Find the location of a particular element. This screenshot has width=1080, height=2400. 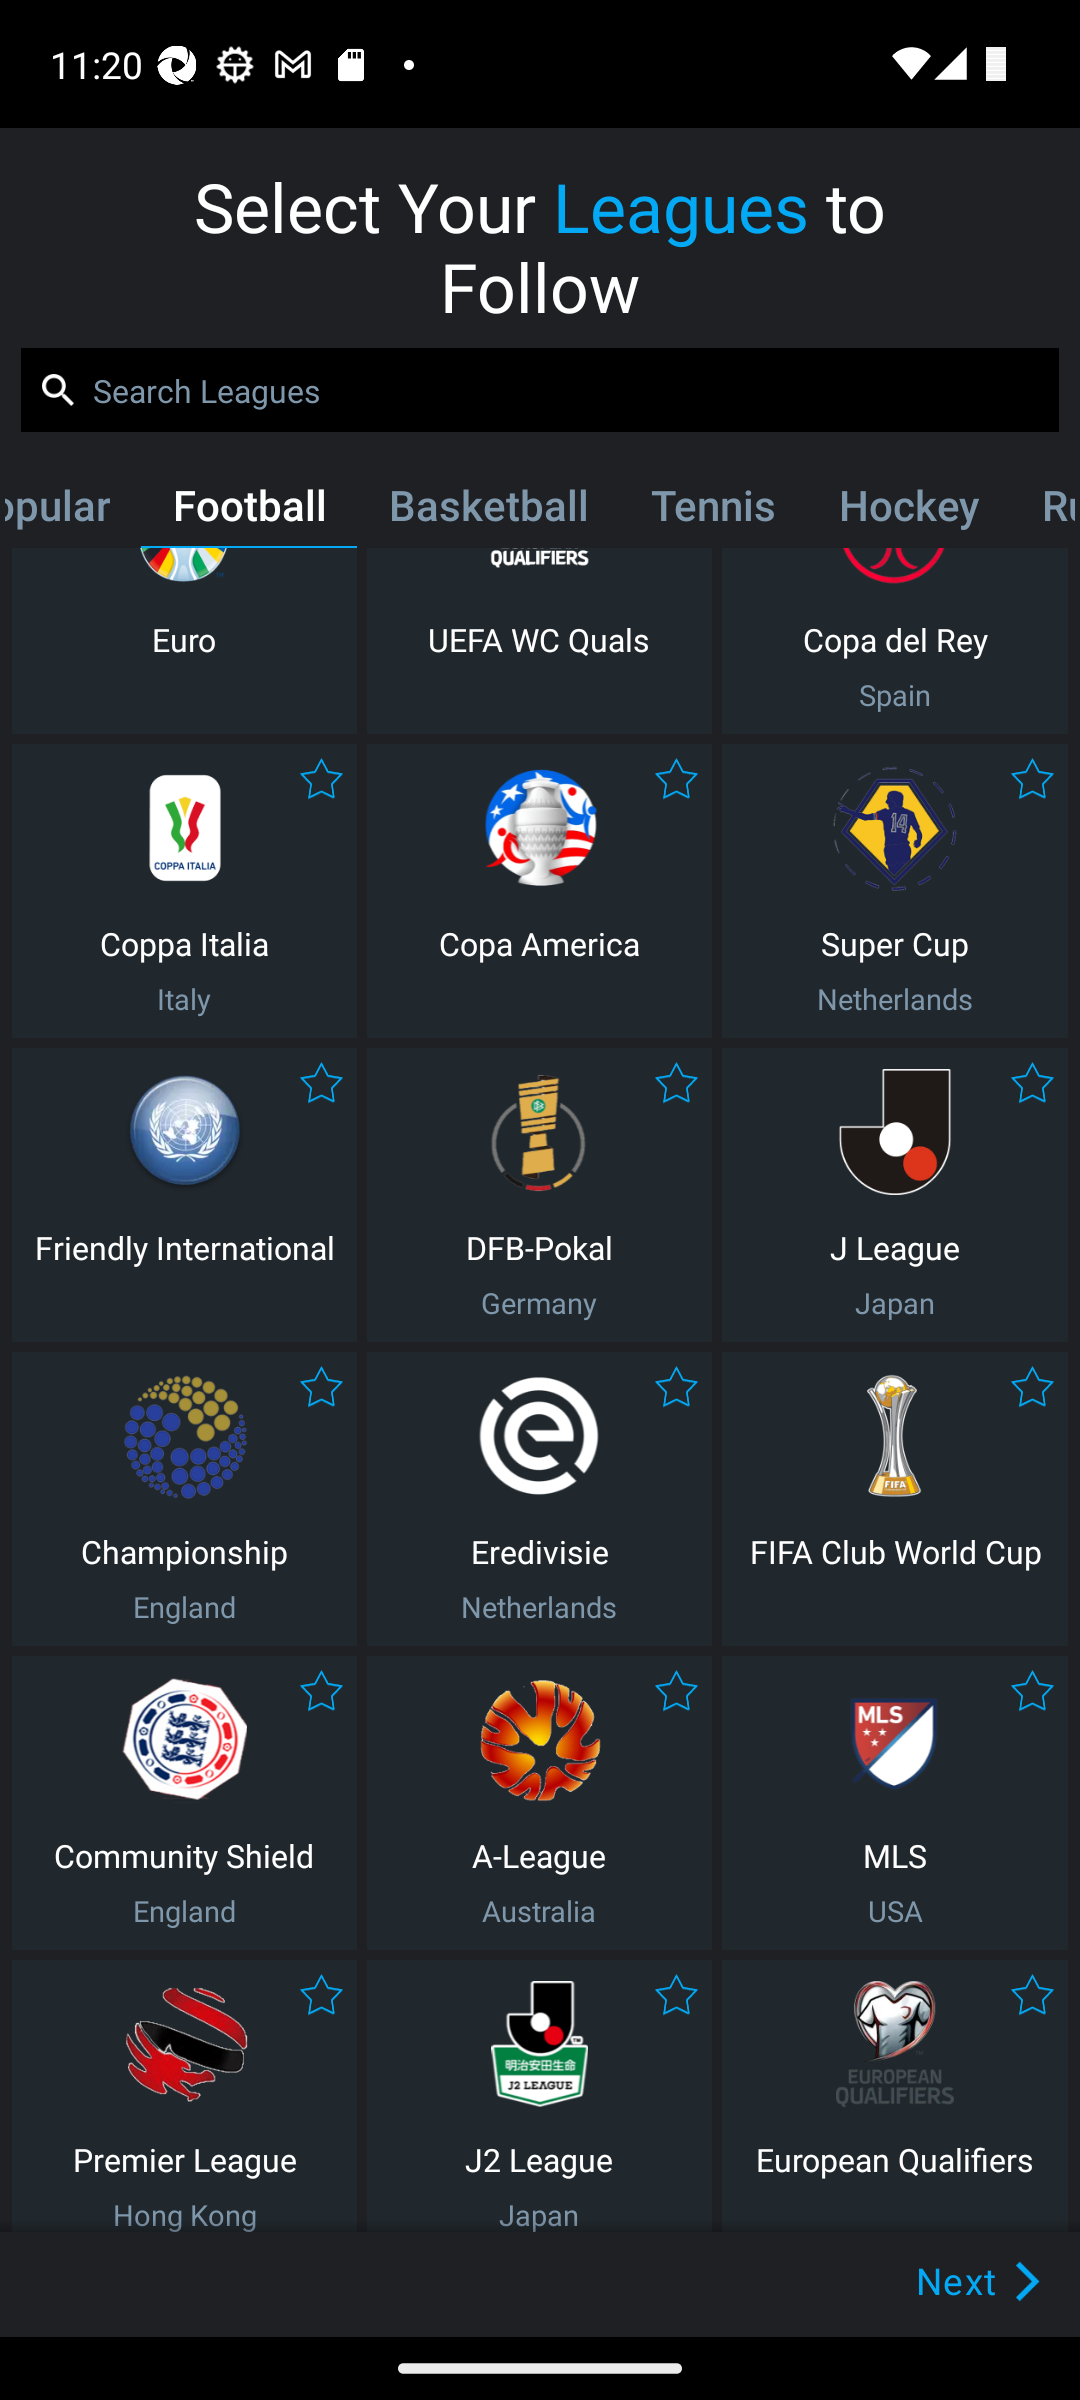

Copa America is located at coordinates (539, 890).